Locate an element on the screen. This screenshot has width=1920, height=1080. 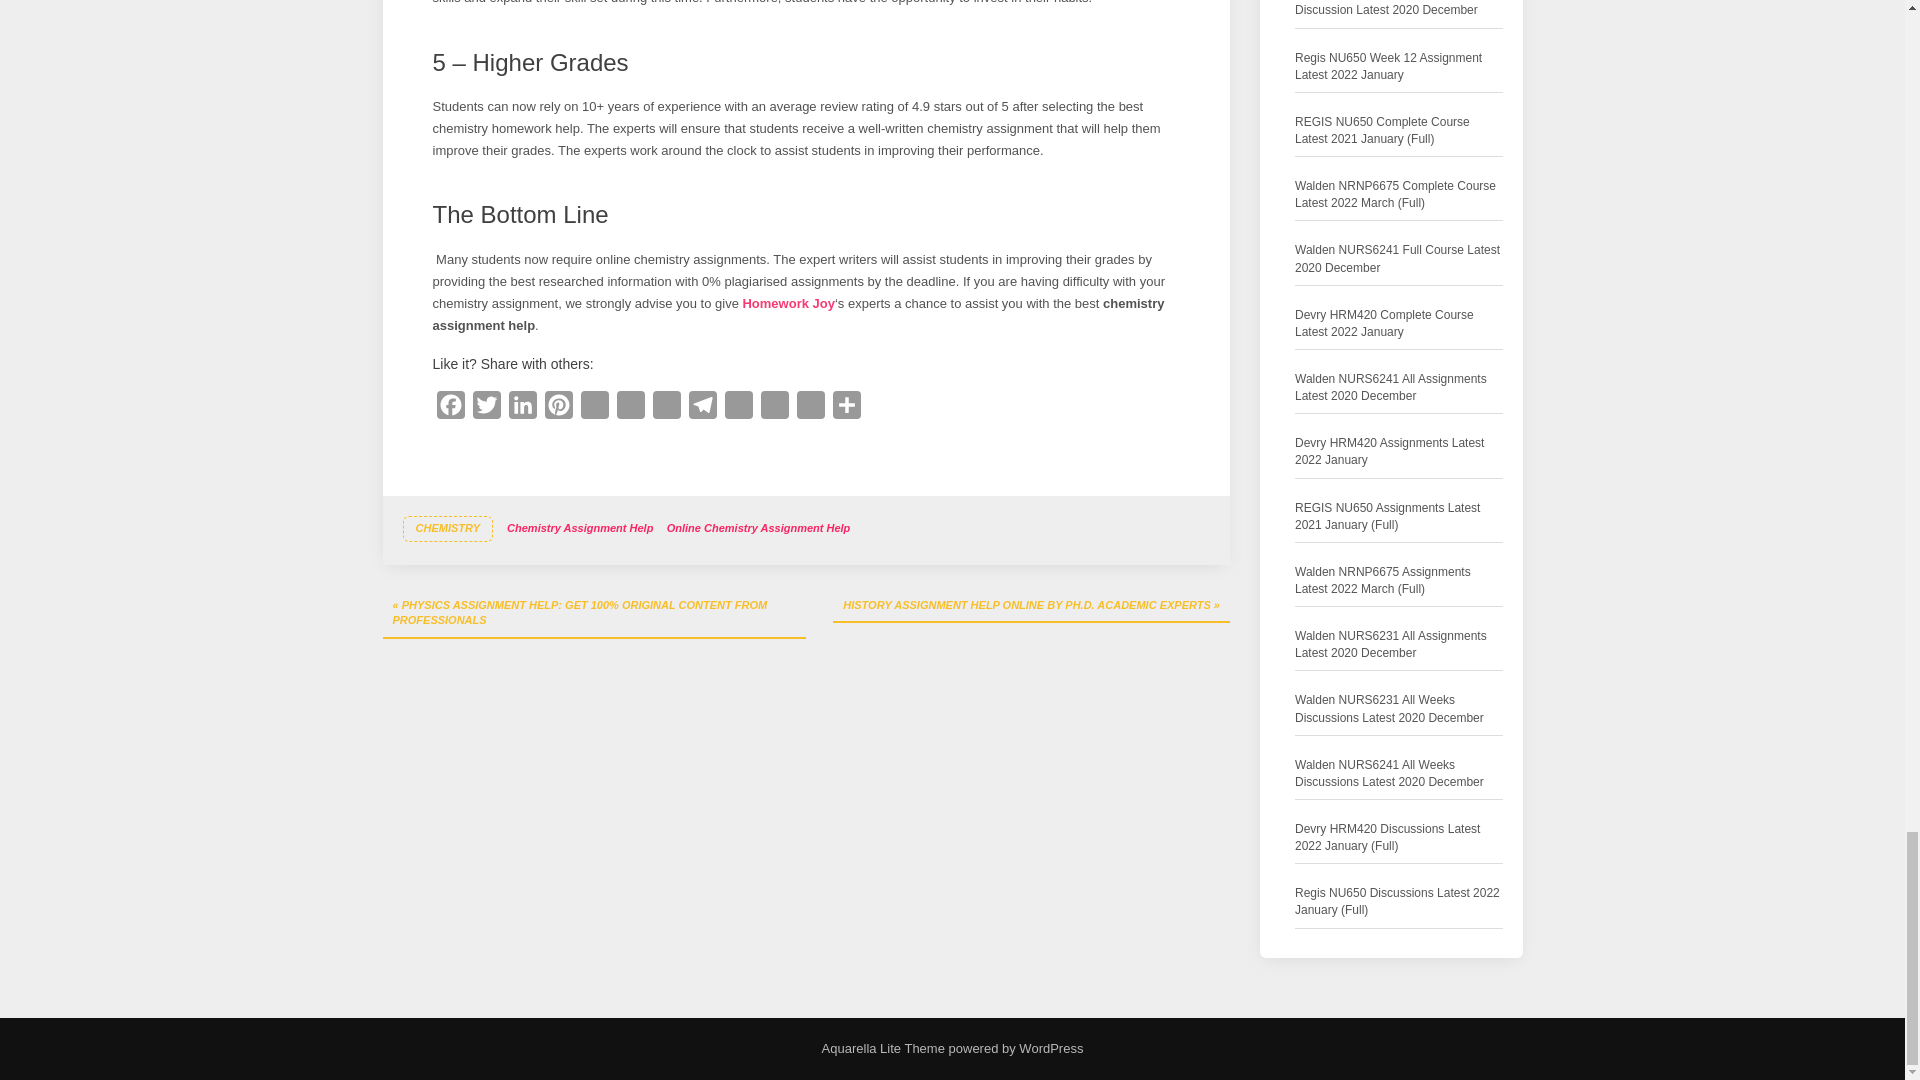
Telegram is located at coordinates (702, 408).